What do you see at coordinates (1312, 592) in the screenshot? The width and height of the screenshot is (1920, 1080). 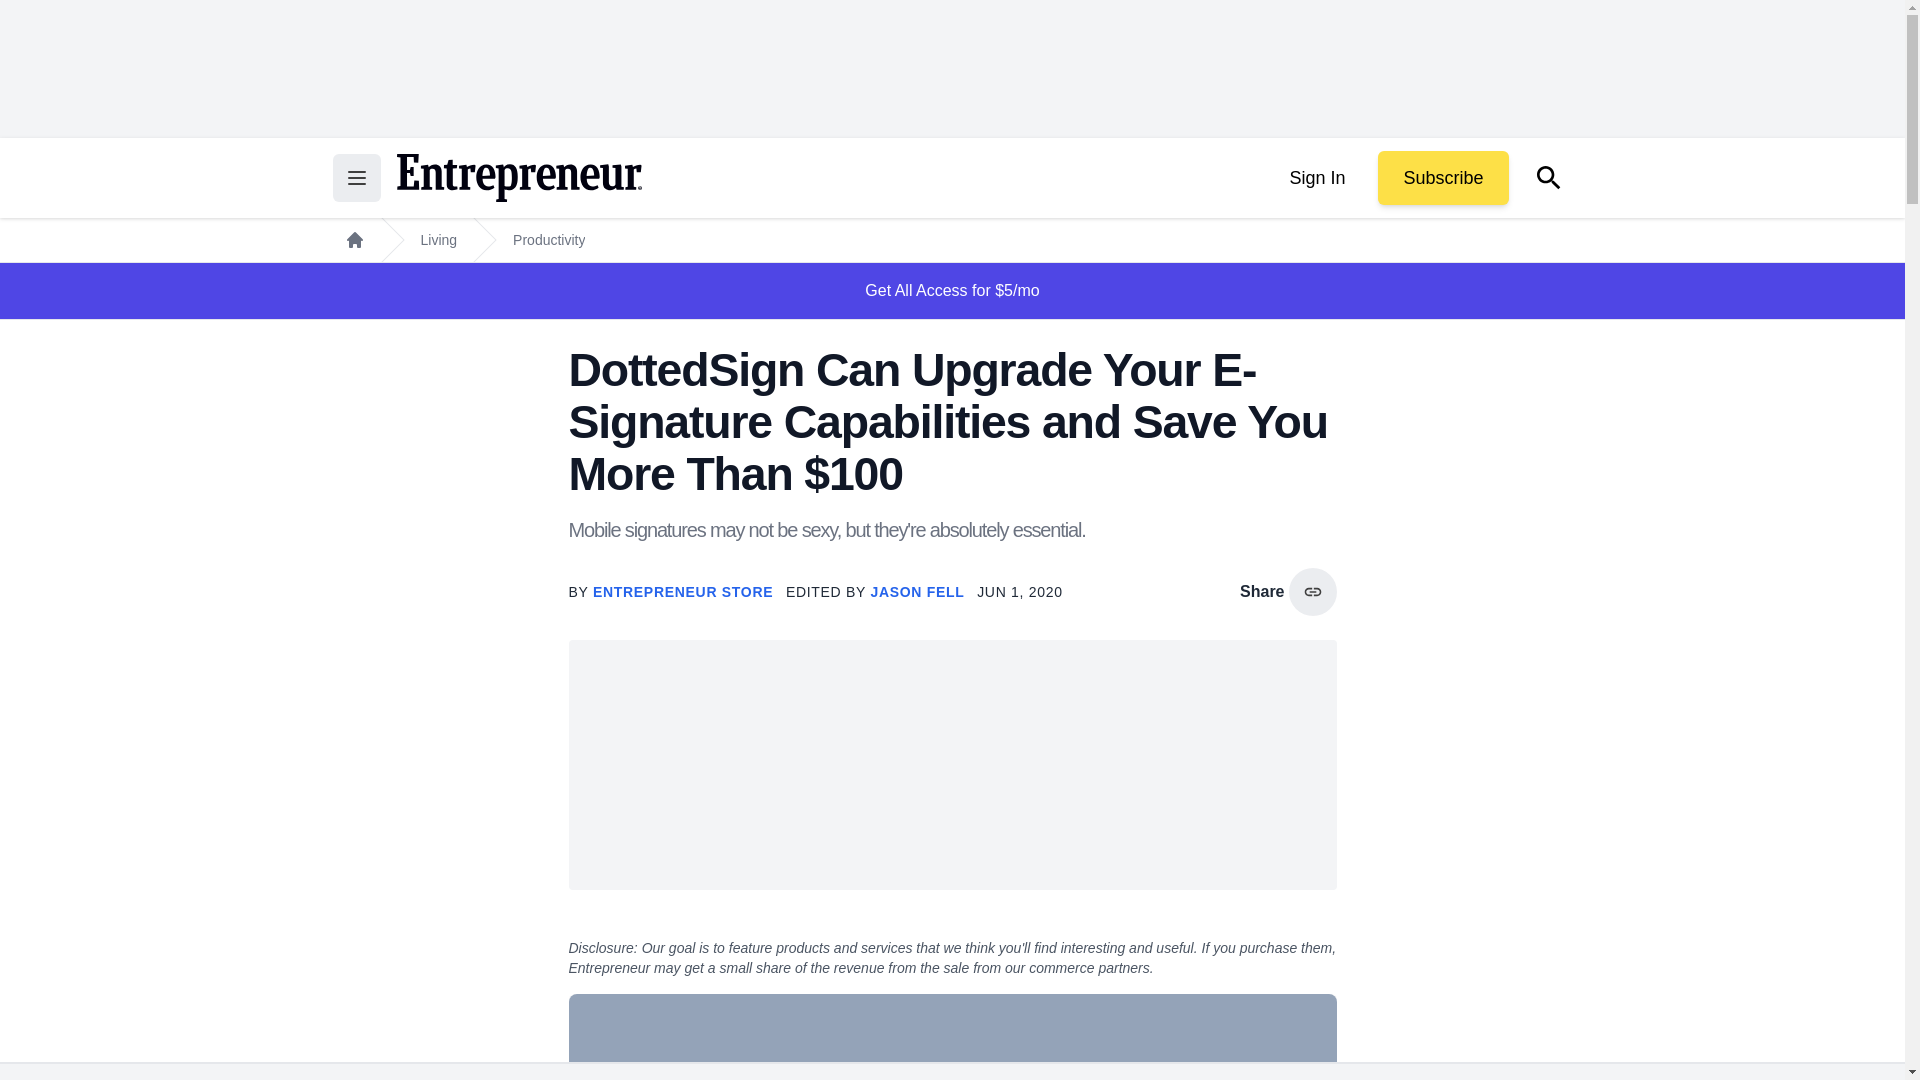 I see `copy` at bounding box center [1312, 592].